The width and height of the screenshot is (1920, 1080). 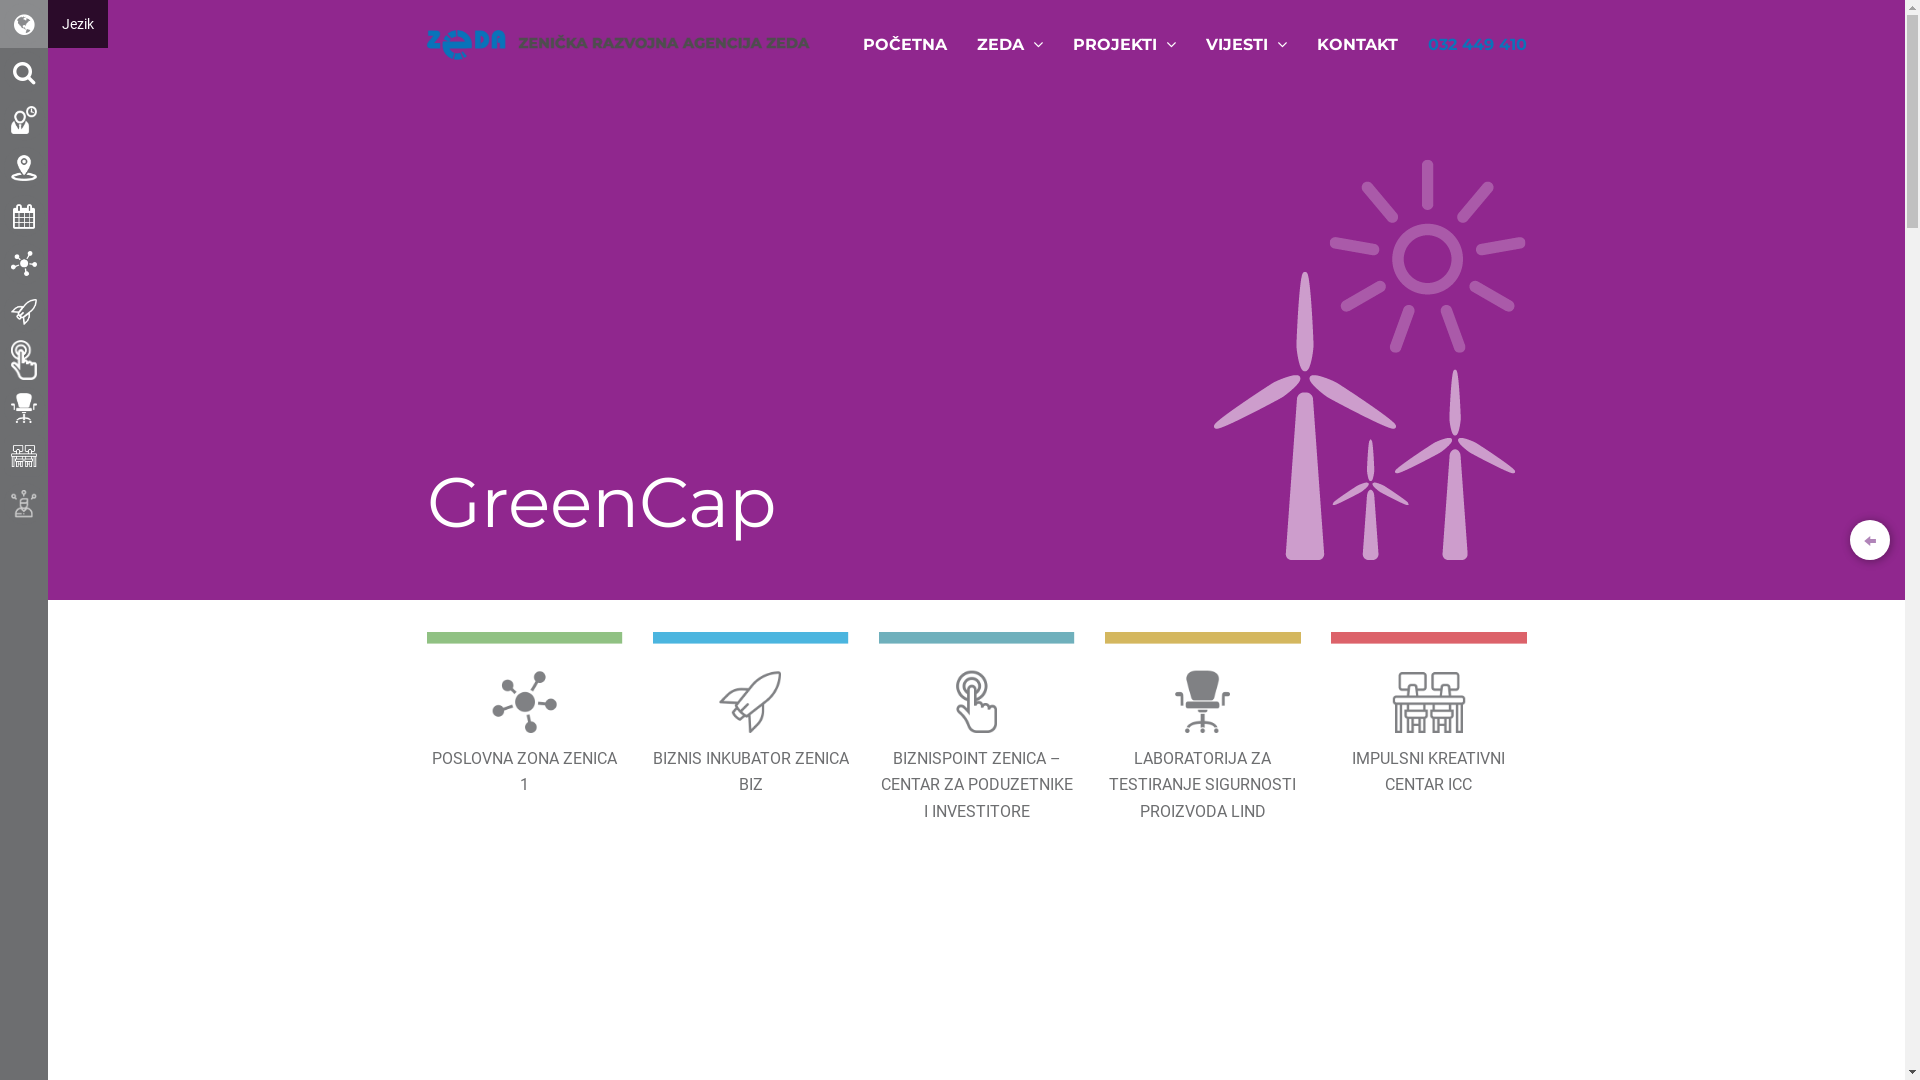 I want to click on PROJEKTI, so click(x=1124, y=45).